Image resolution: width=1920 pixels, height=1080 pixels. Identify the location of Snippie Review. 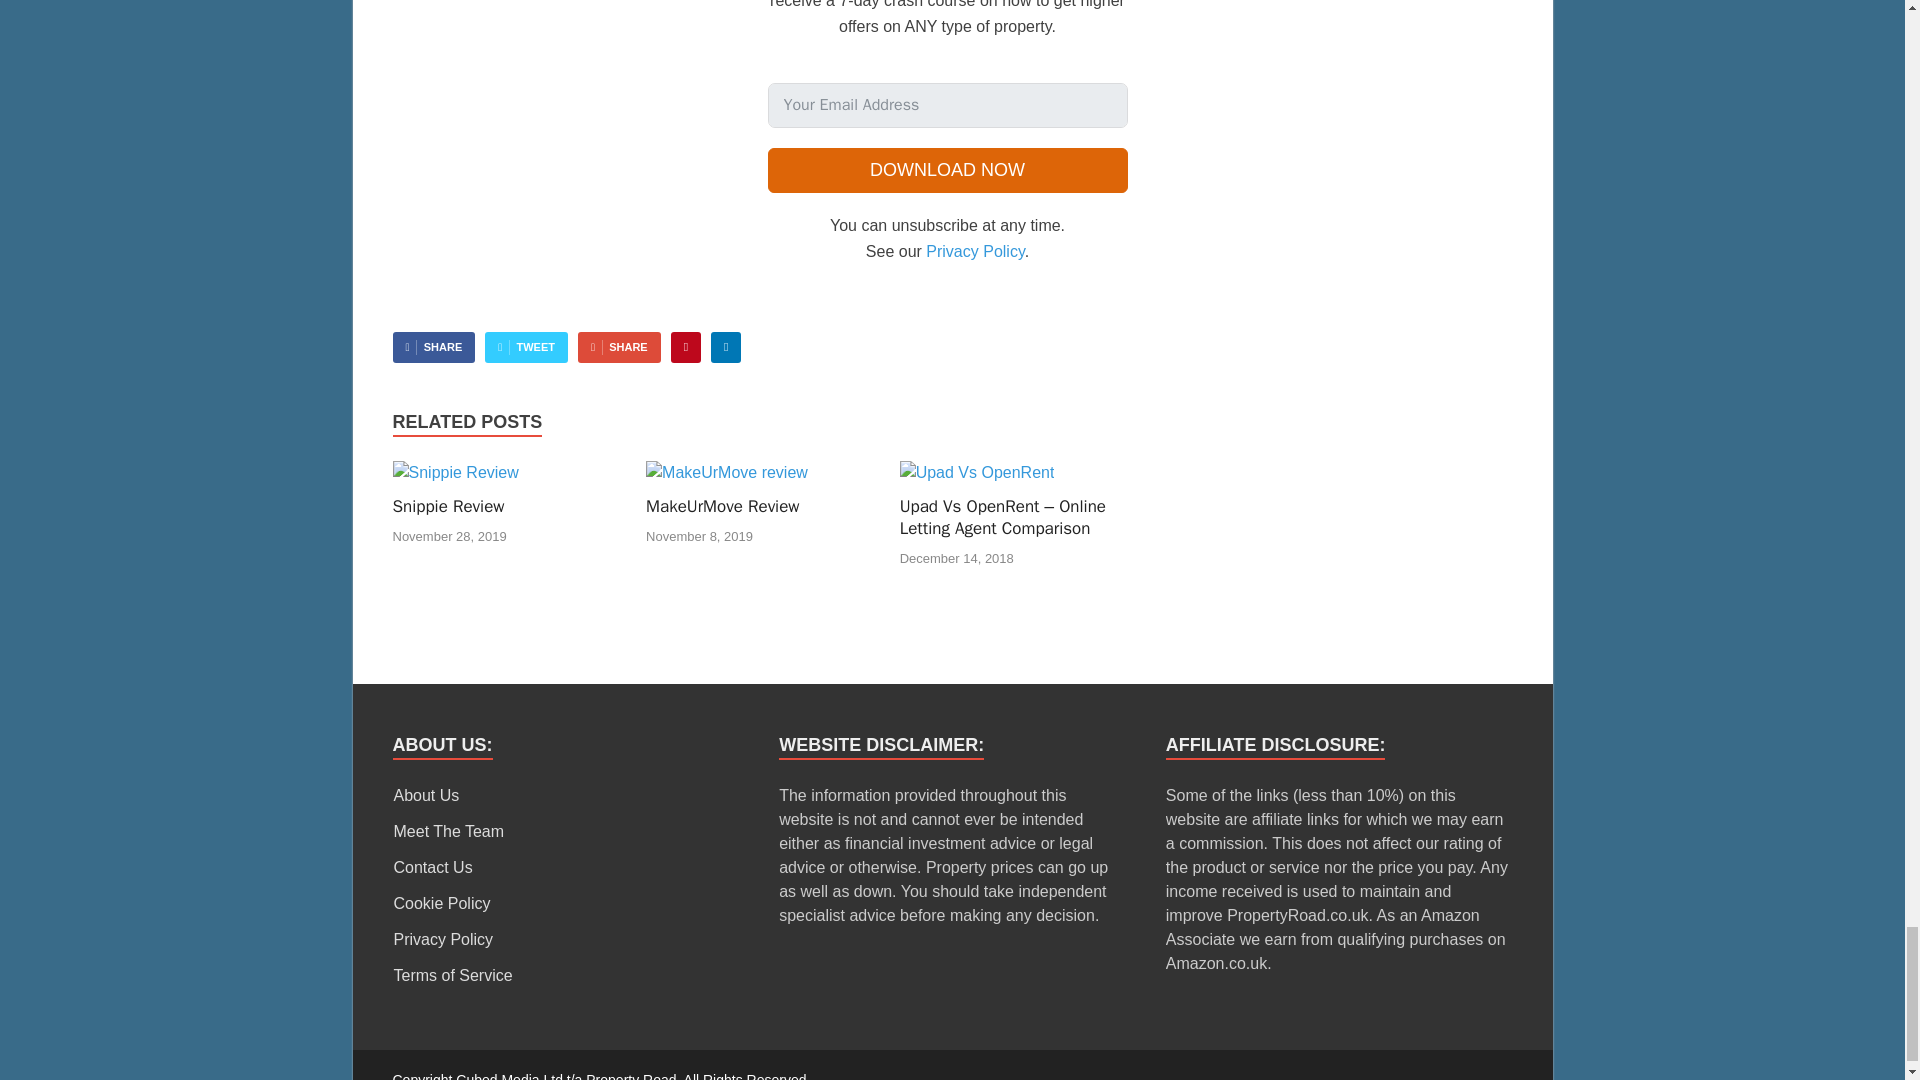
(447, 506).